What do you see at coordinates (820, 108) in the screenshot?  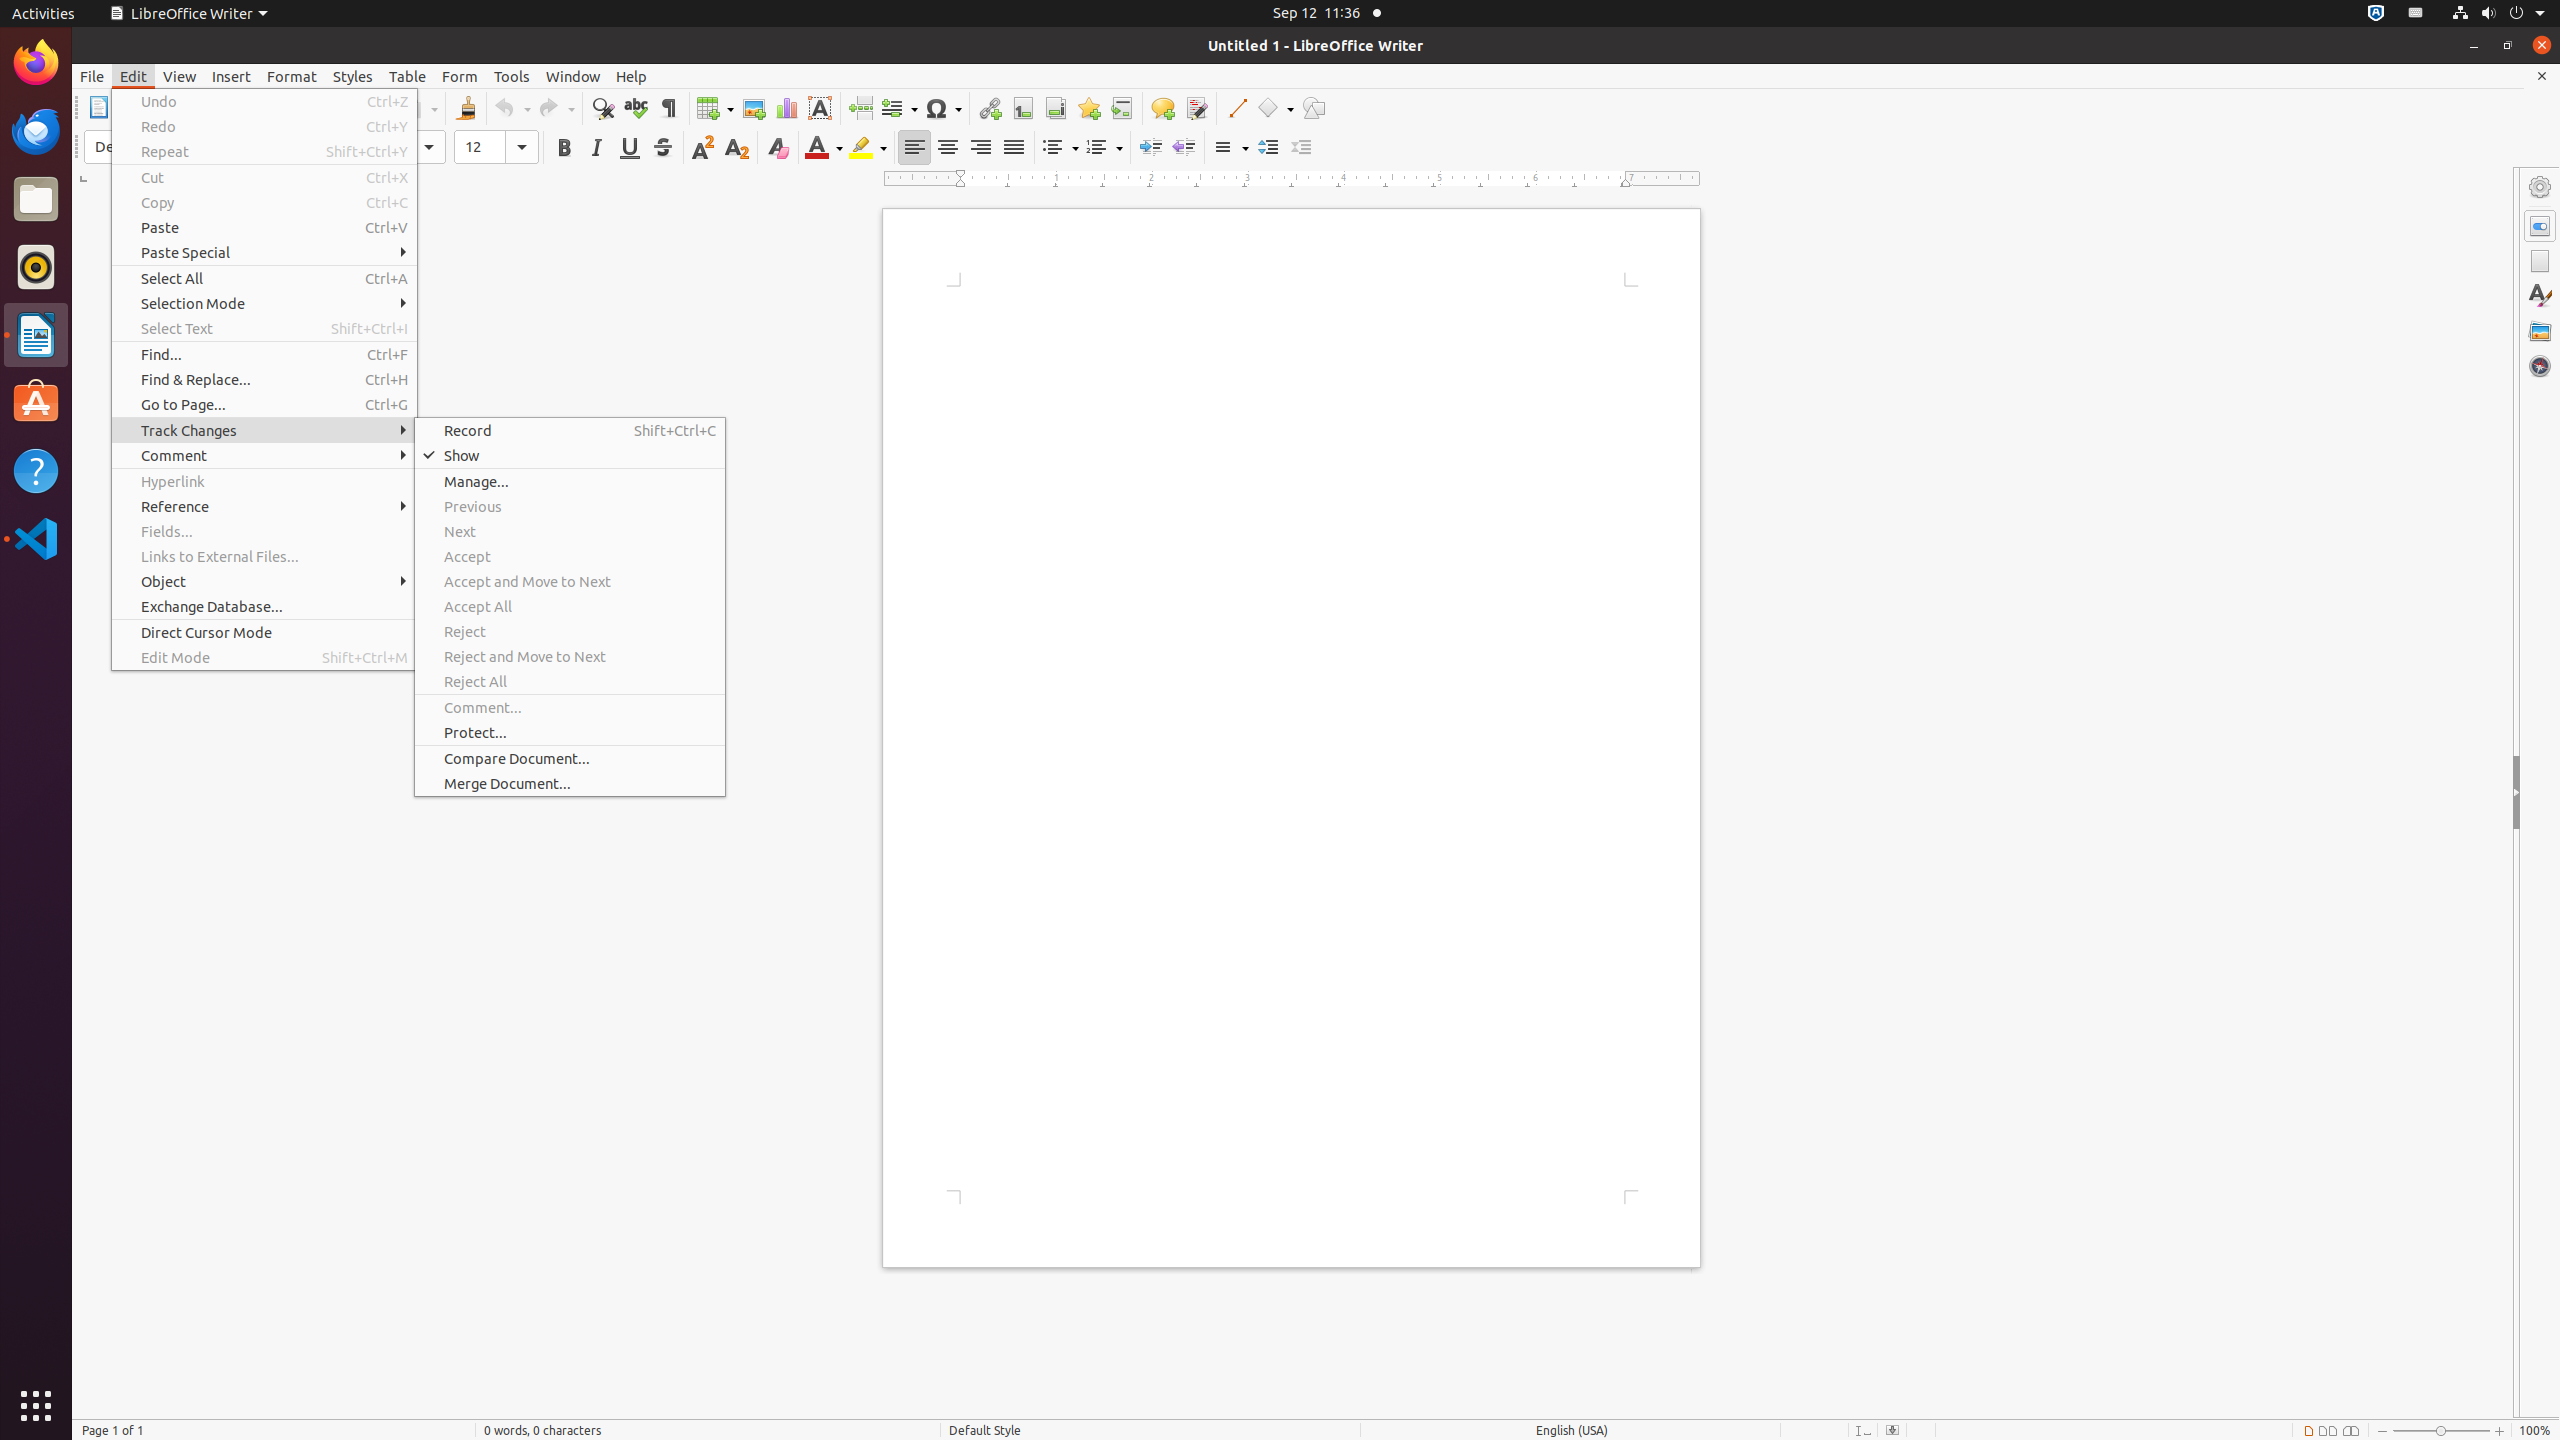 I see `Text Box` at bounding box center [820, 108].